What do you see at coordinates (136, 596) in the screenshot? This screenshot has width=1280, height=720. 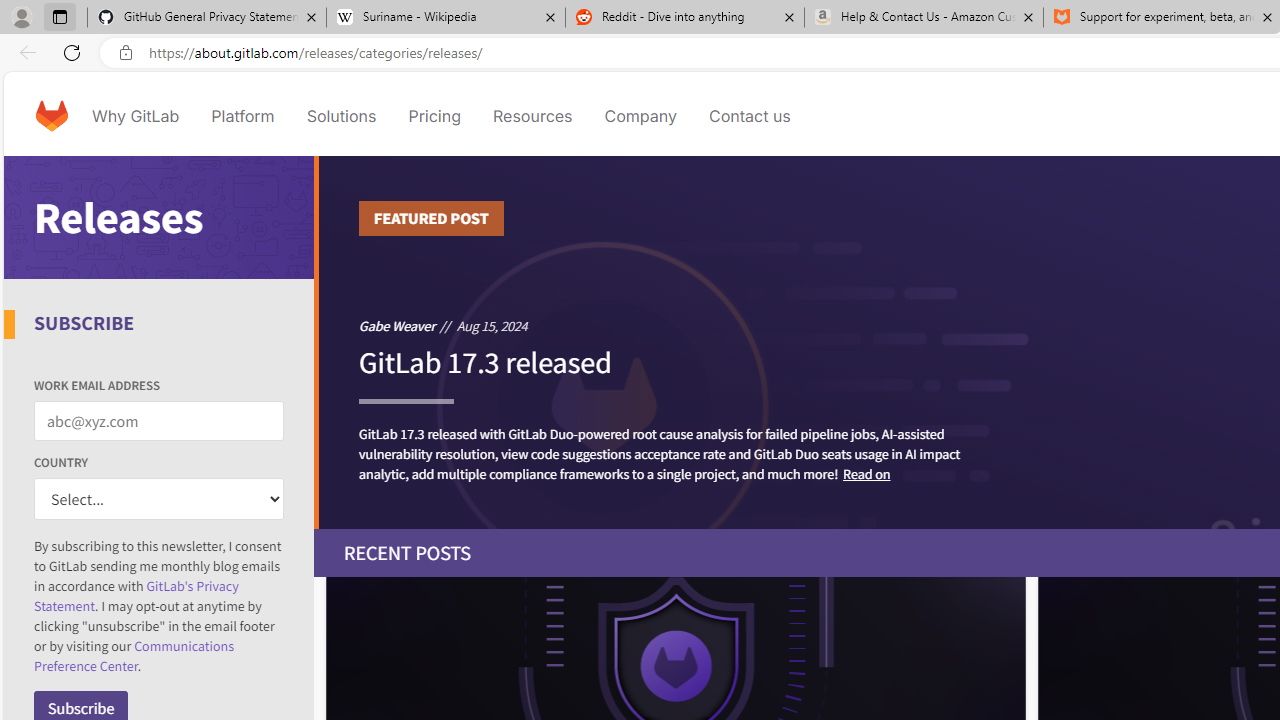 I see `GitLab's Privacy Statement` at bounding box center [136, 596].